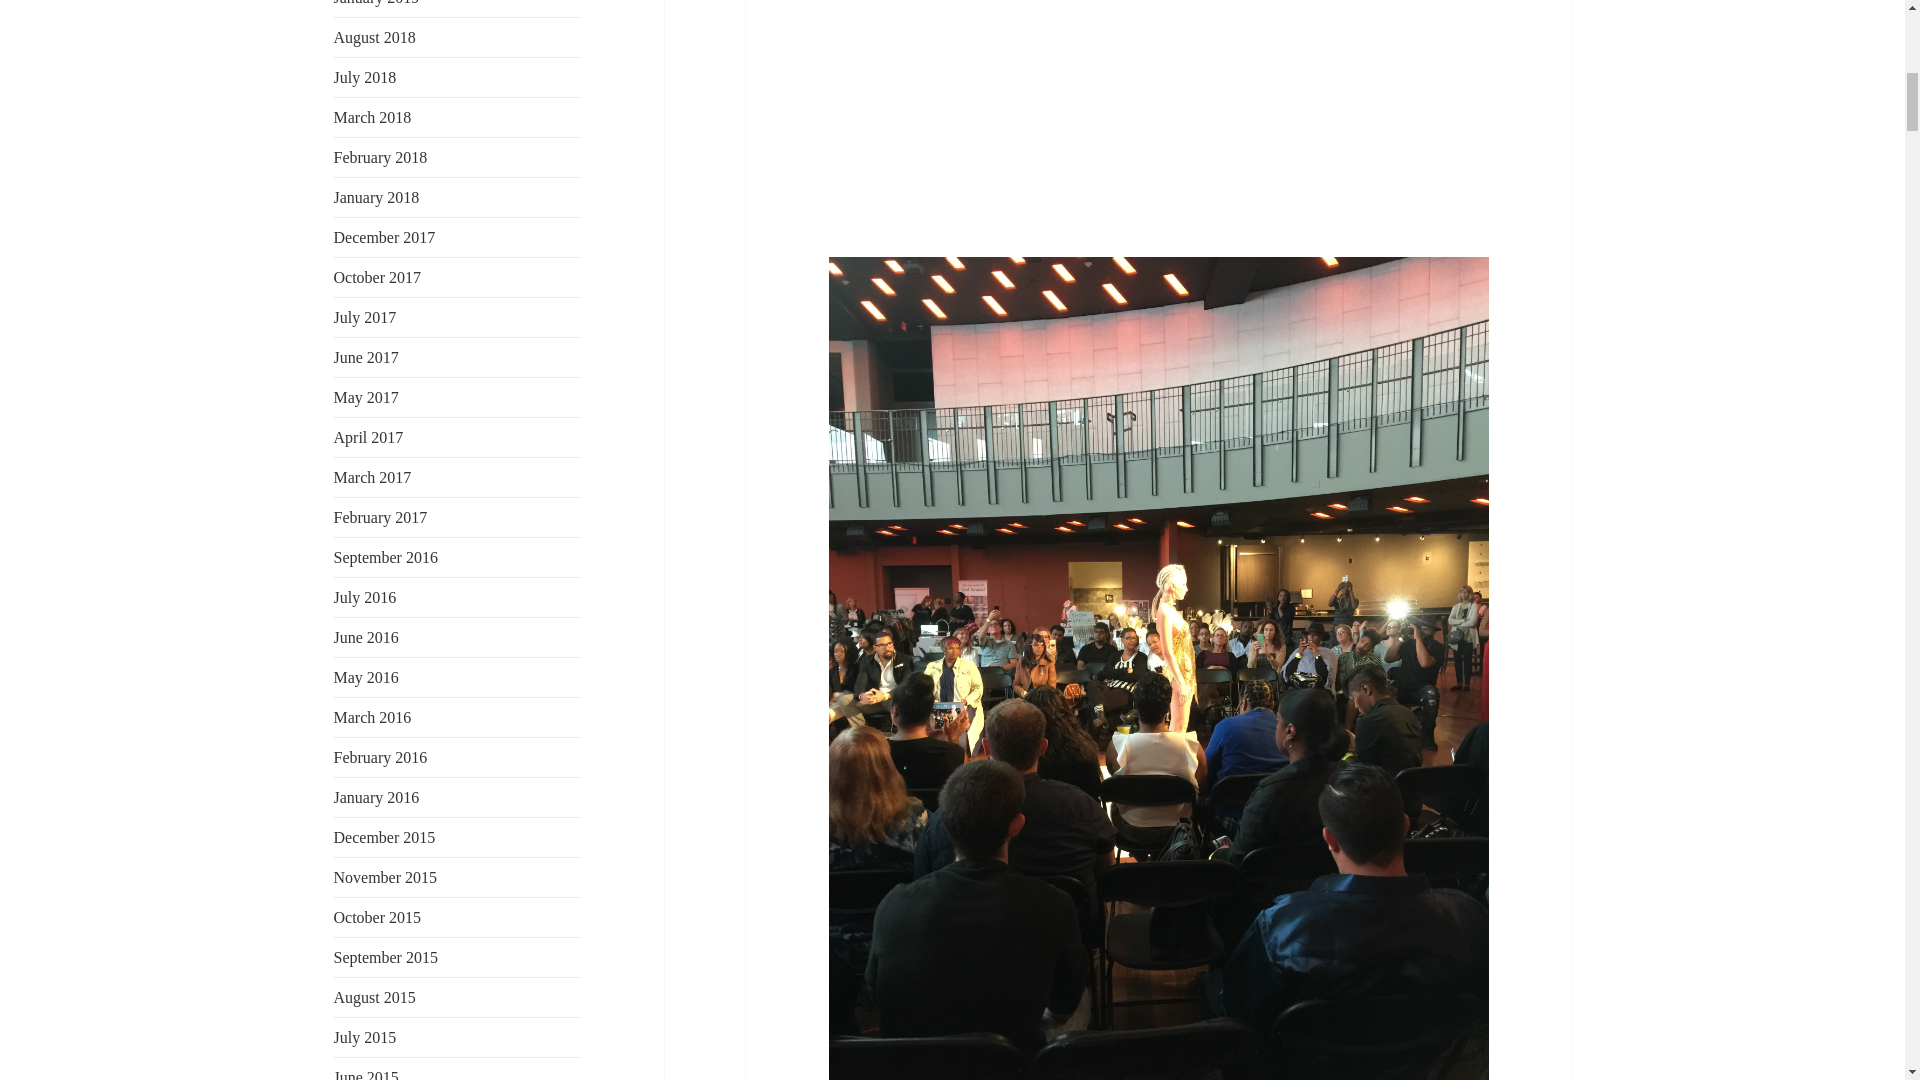 The height and width of the screenshot is (1080, 1920). What do you see at coordinates (378, 917) in the screenshot?
I see `October 2015` at bounding box center [378, 917].